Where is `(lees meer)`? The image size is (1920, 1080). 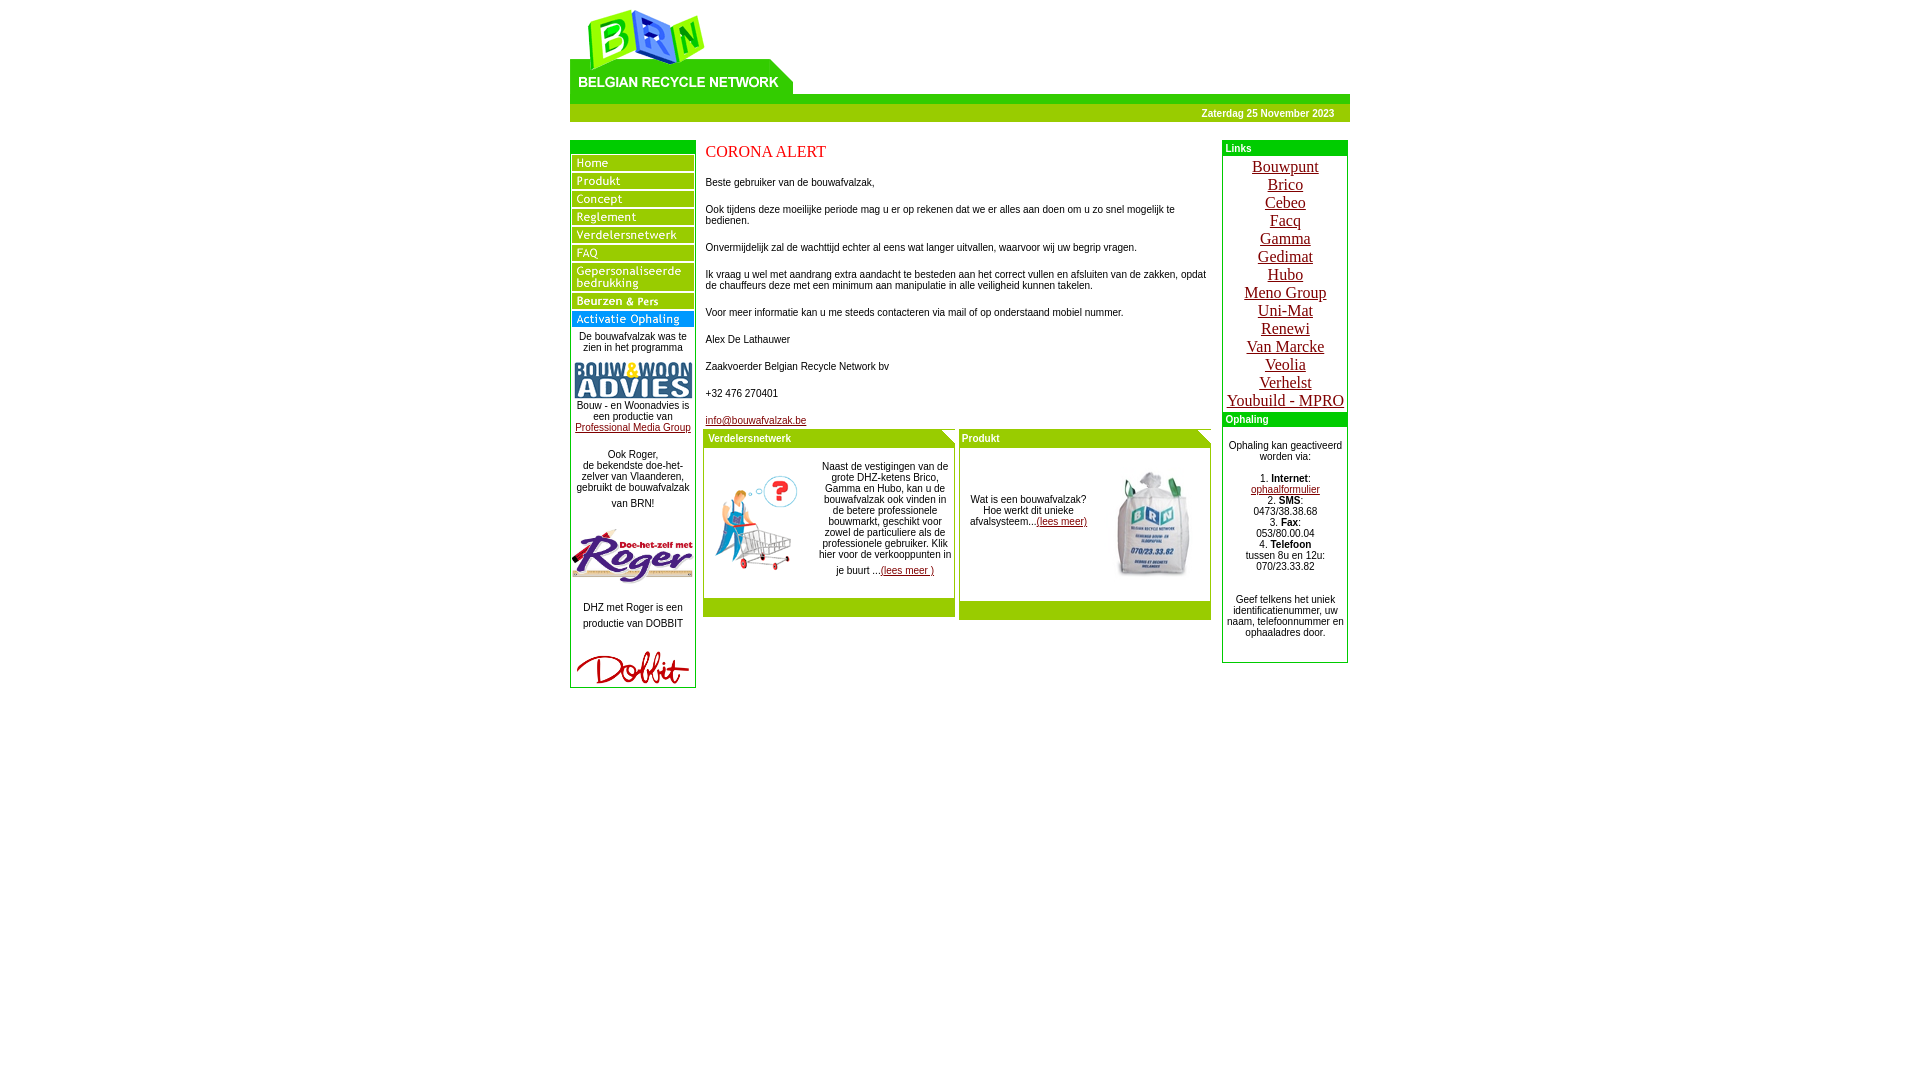
(lees meer) is located at coordinates (1062, 522).